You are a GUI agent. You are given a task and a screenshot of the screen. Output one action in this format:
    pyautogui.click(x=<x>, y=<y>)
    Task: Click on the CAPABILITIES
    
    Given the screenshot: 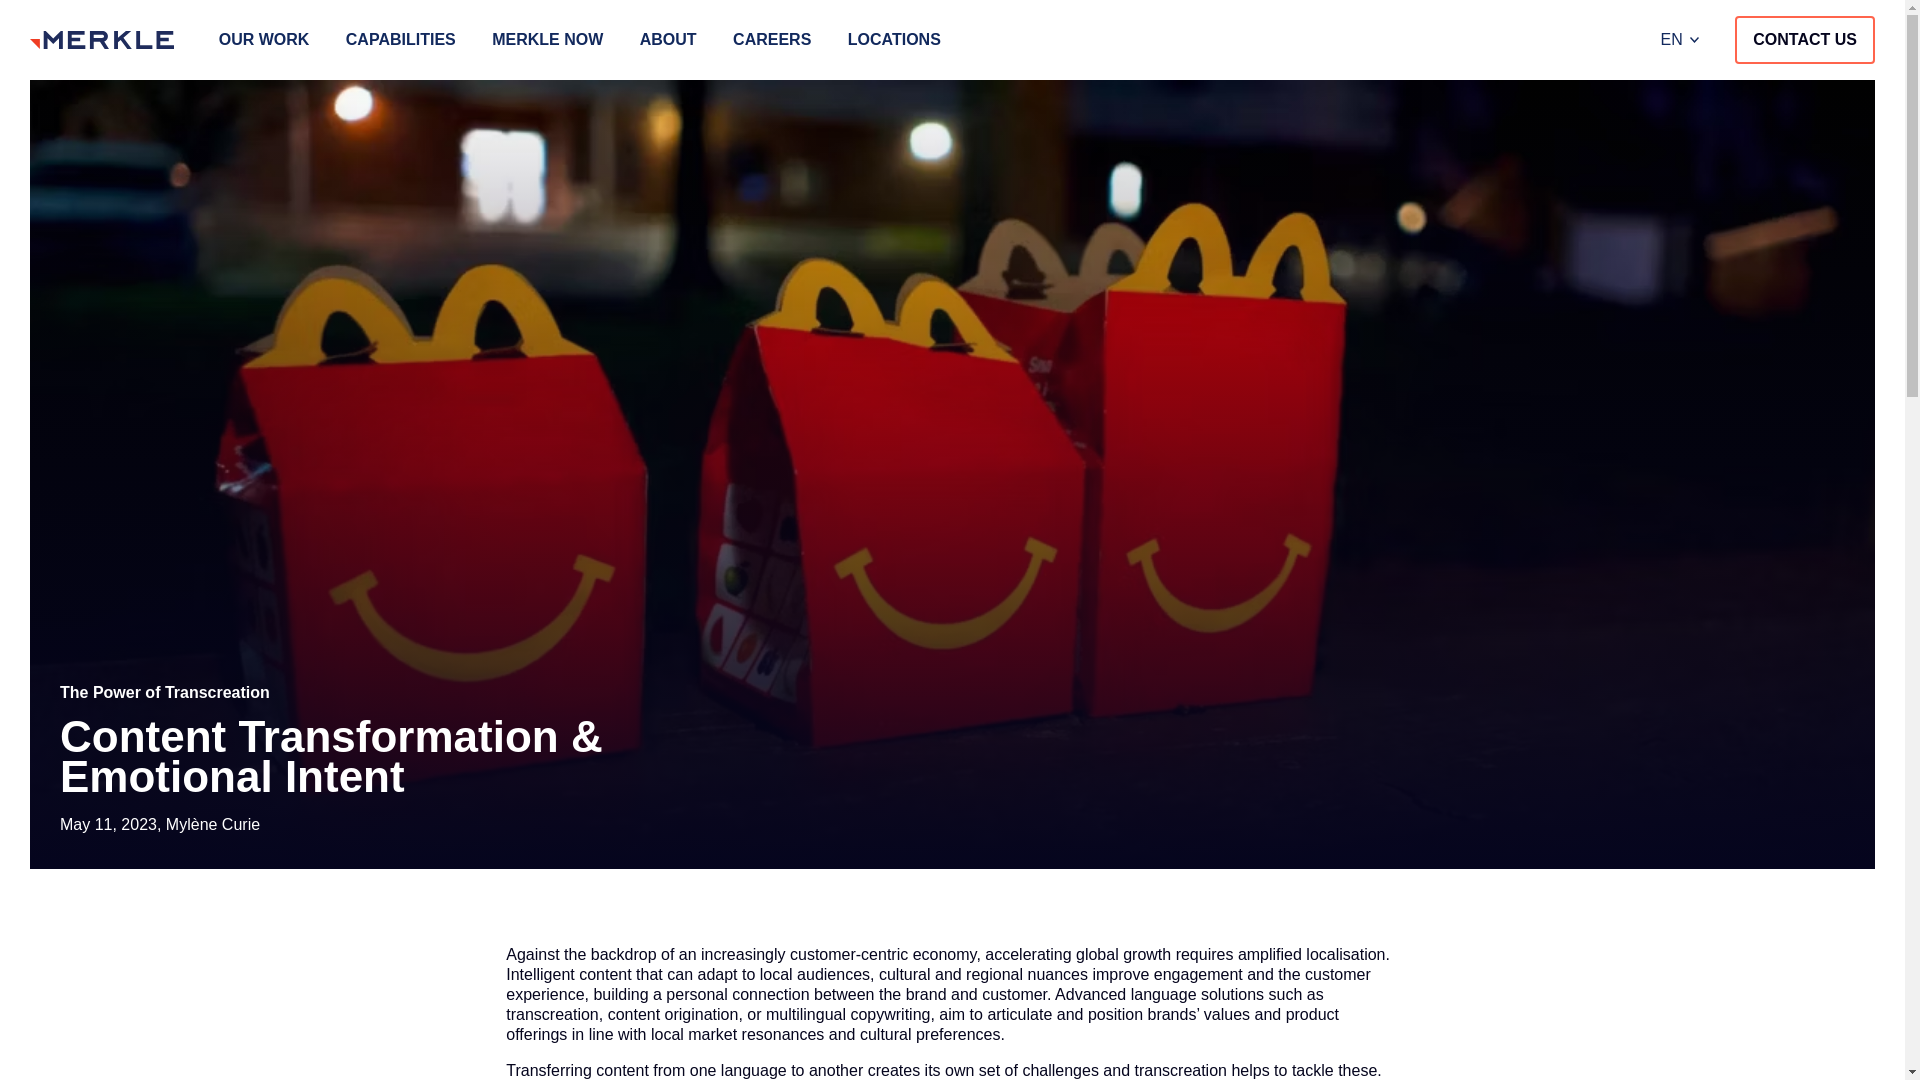 What is the action you would take?
    pyautogui.click(x=400, y=40)
    